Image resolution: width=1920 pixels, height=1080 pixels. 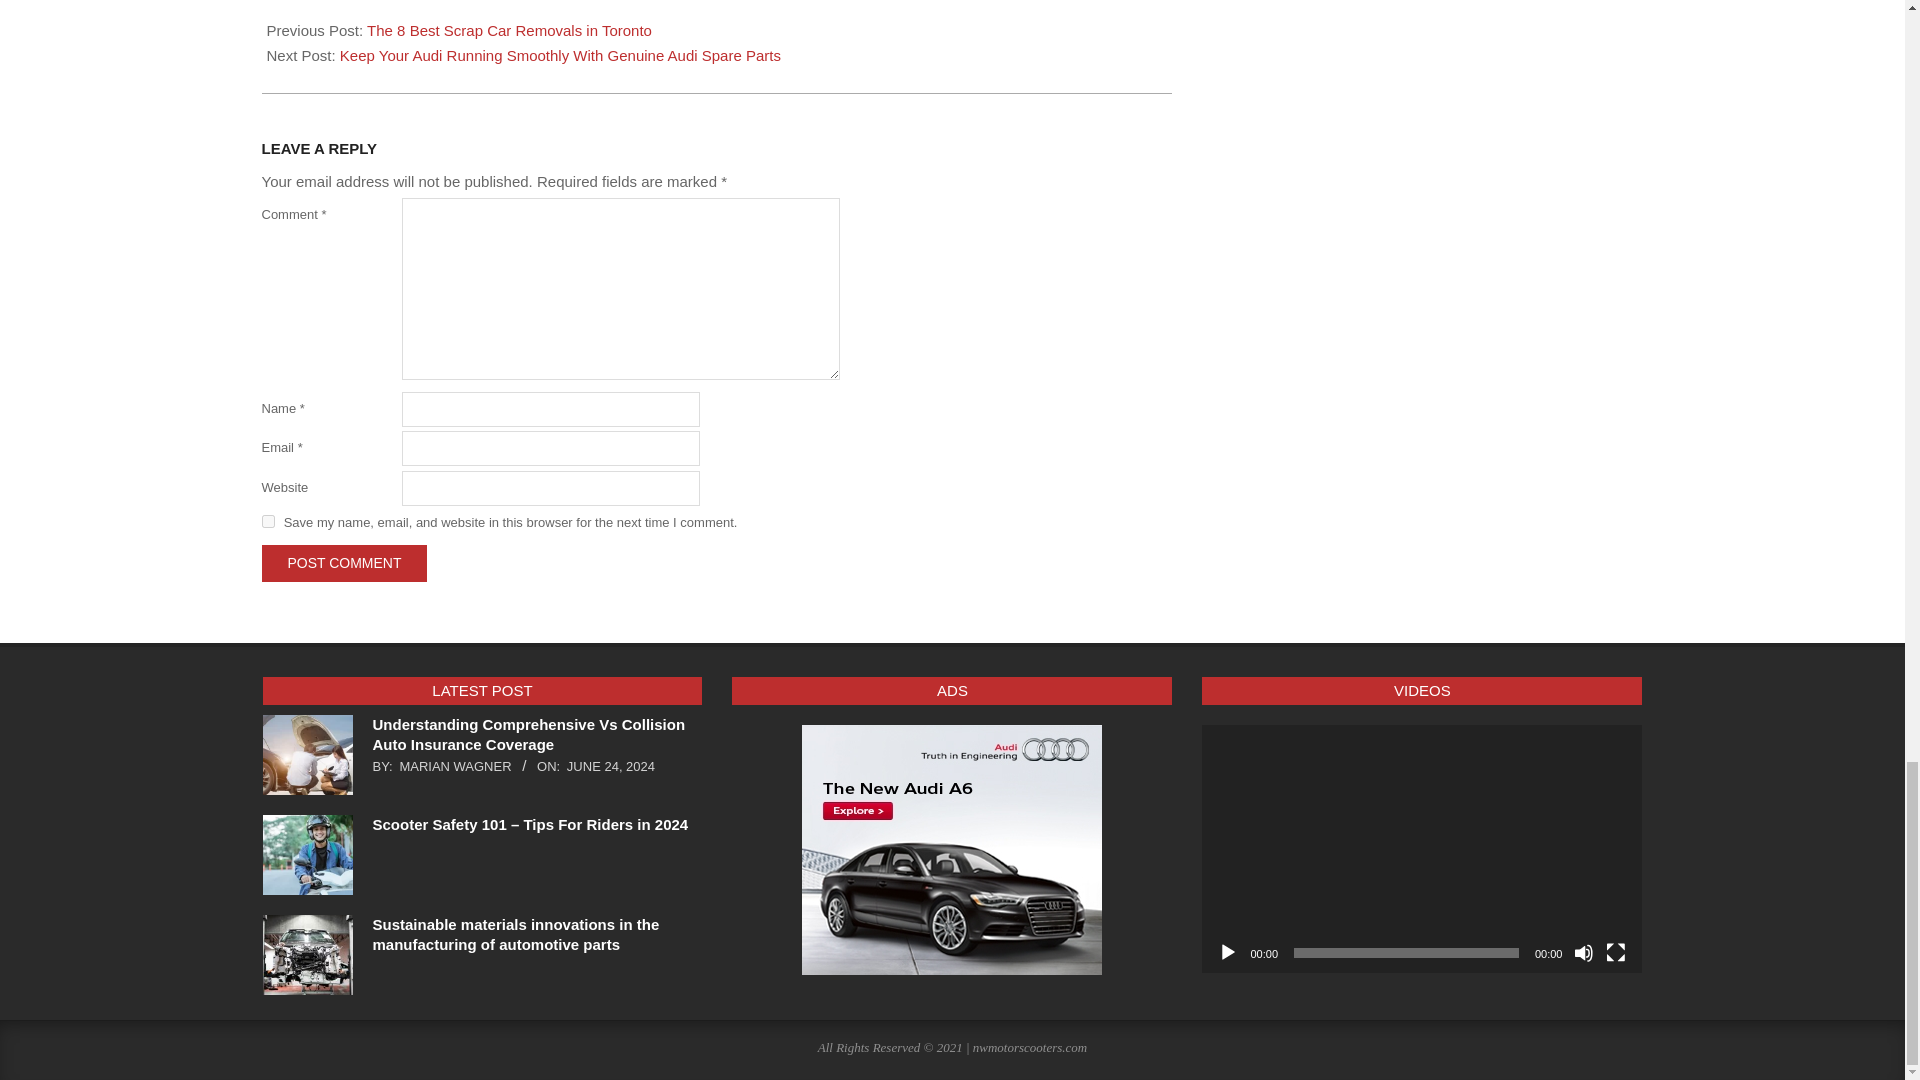 I want to click on Monday, June 24, 2024, 8:09 am, so click(x=610, y=766).